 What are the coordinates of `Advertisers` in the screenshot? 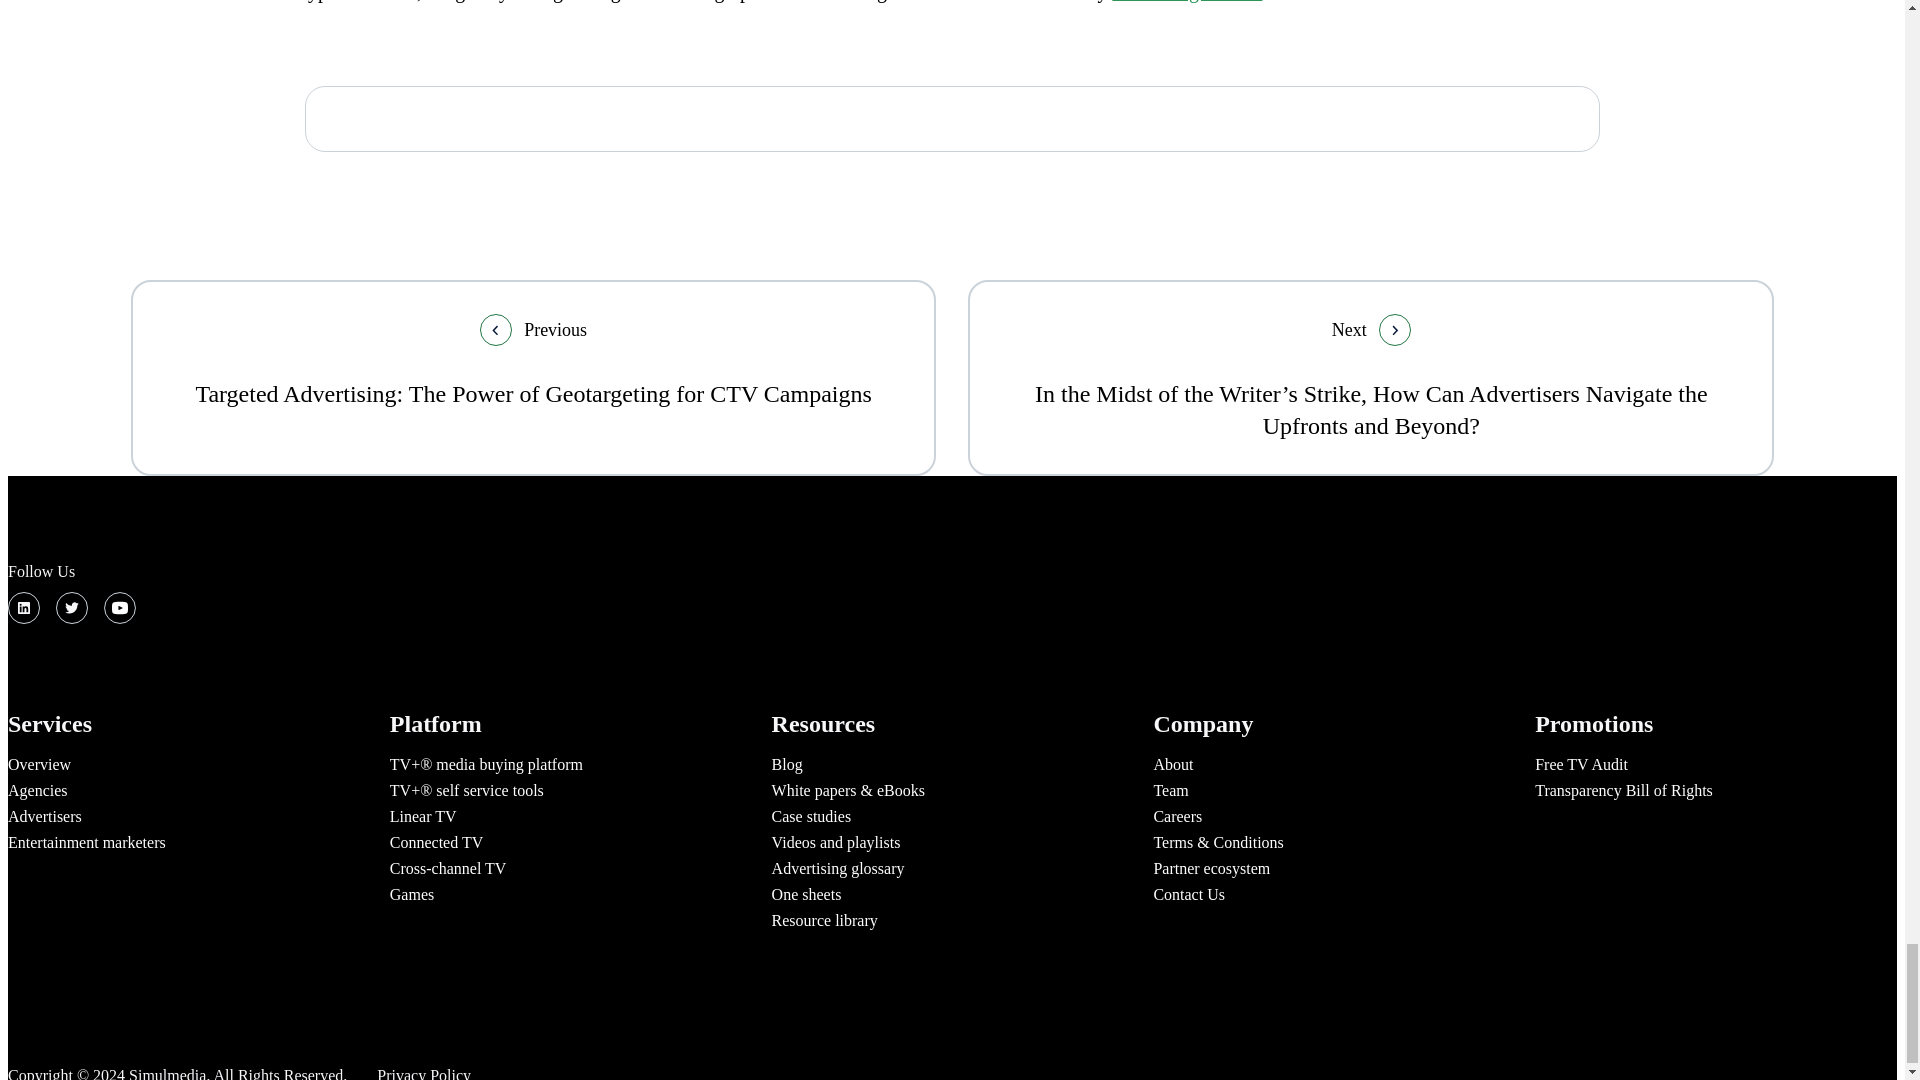 It's located at (44, 816).